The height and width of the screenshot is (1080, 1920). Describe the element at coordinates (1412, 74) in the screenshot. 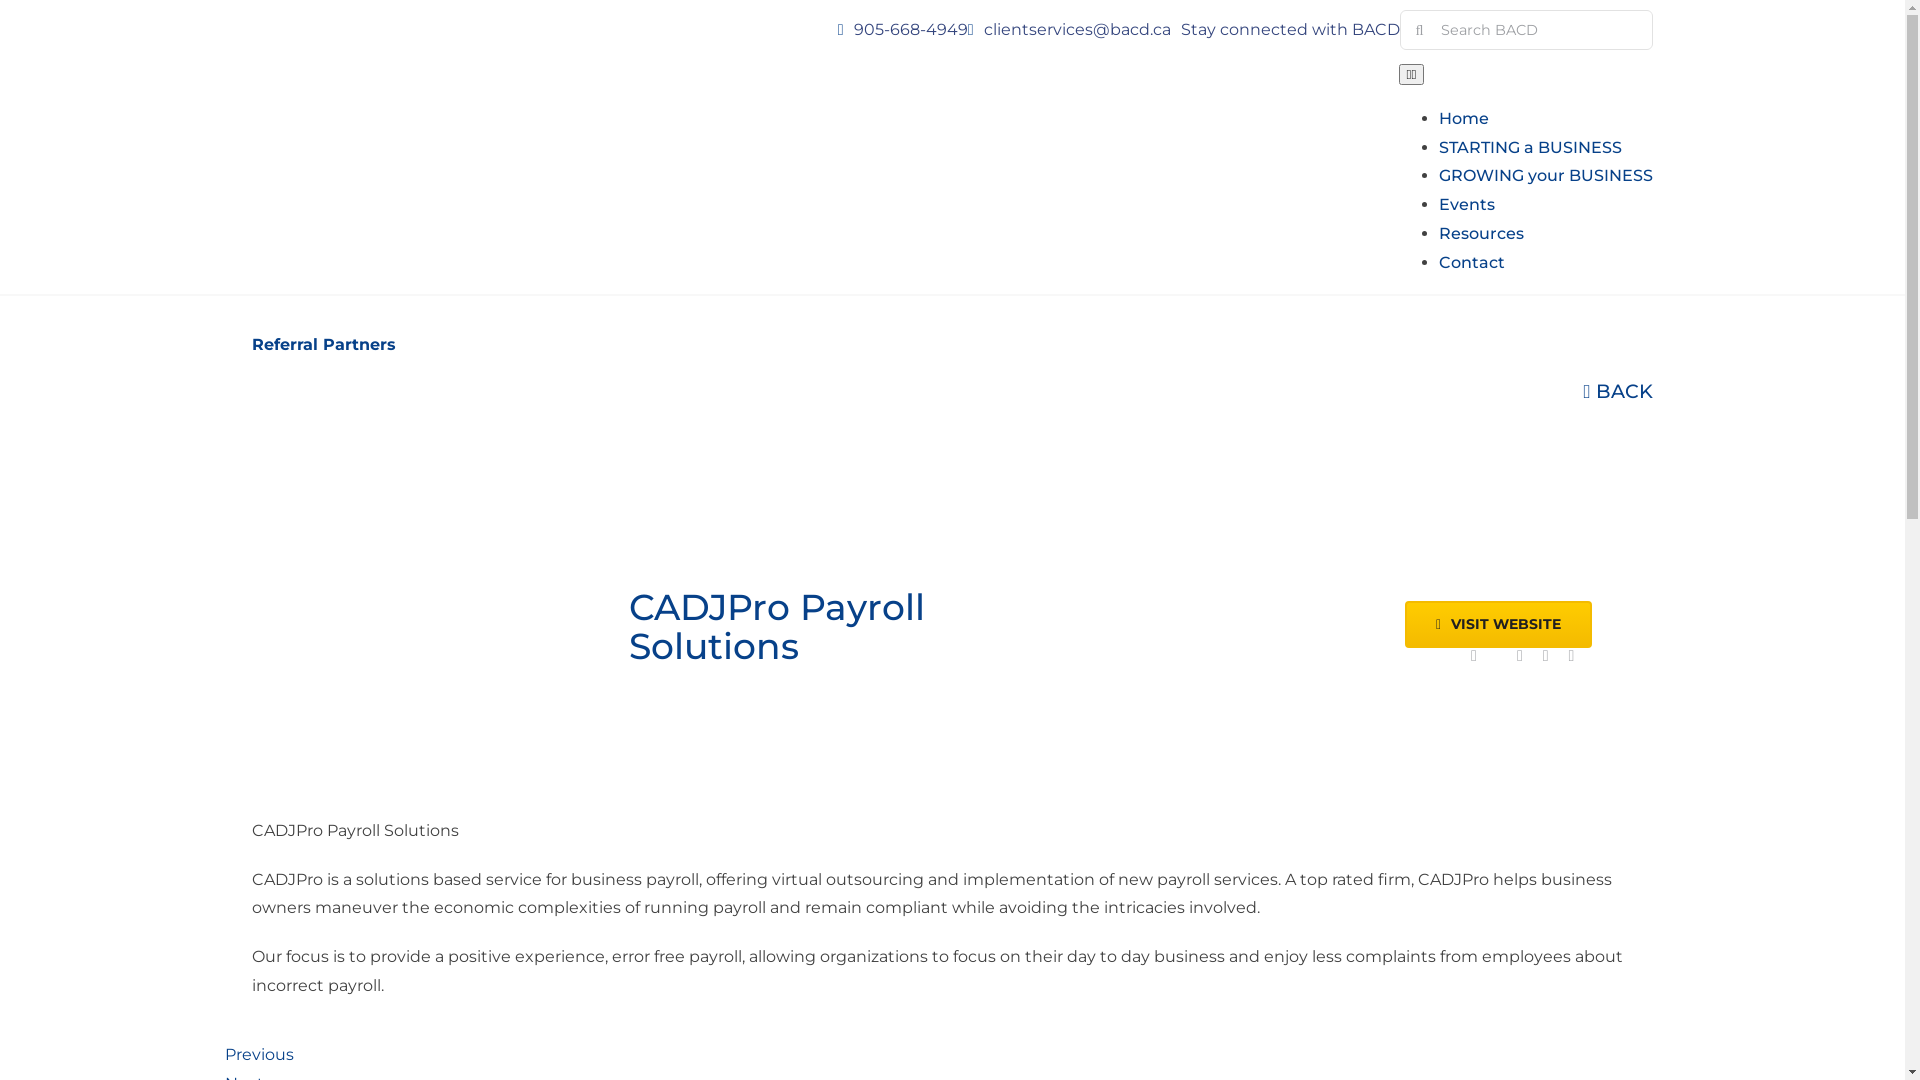

I see `Toggle Navigation` at that location.